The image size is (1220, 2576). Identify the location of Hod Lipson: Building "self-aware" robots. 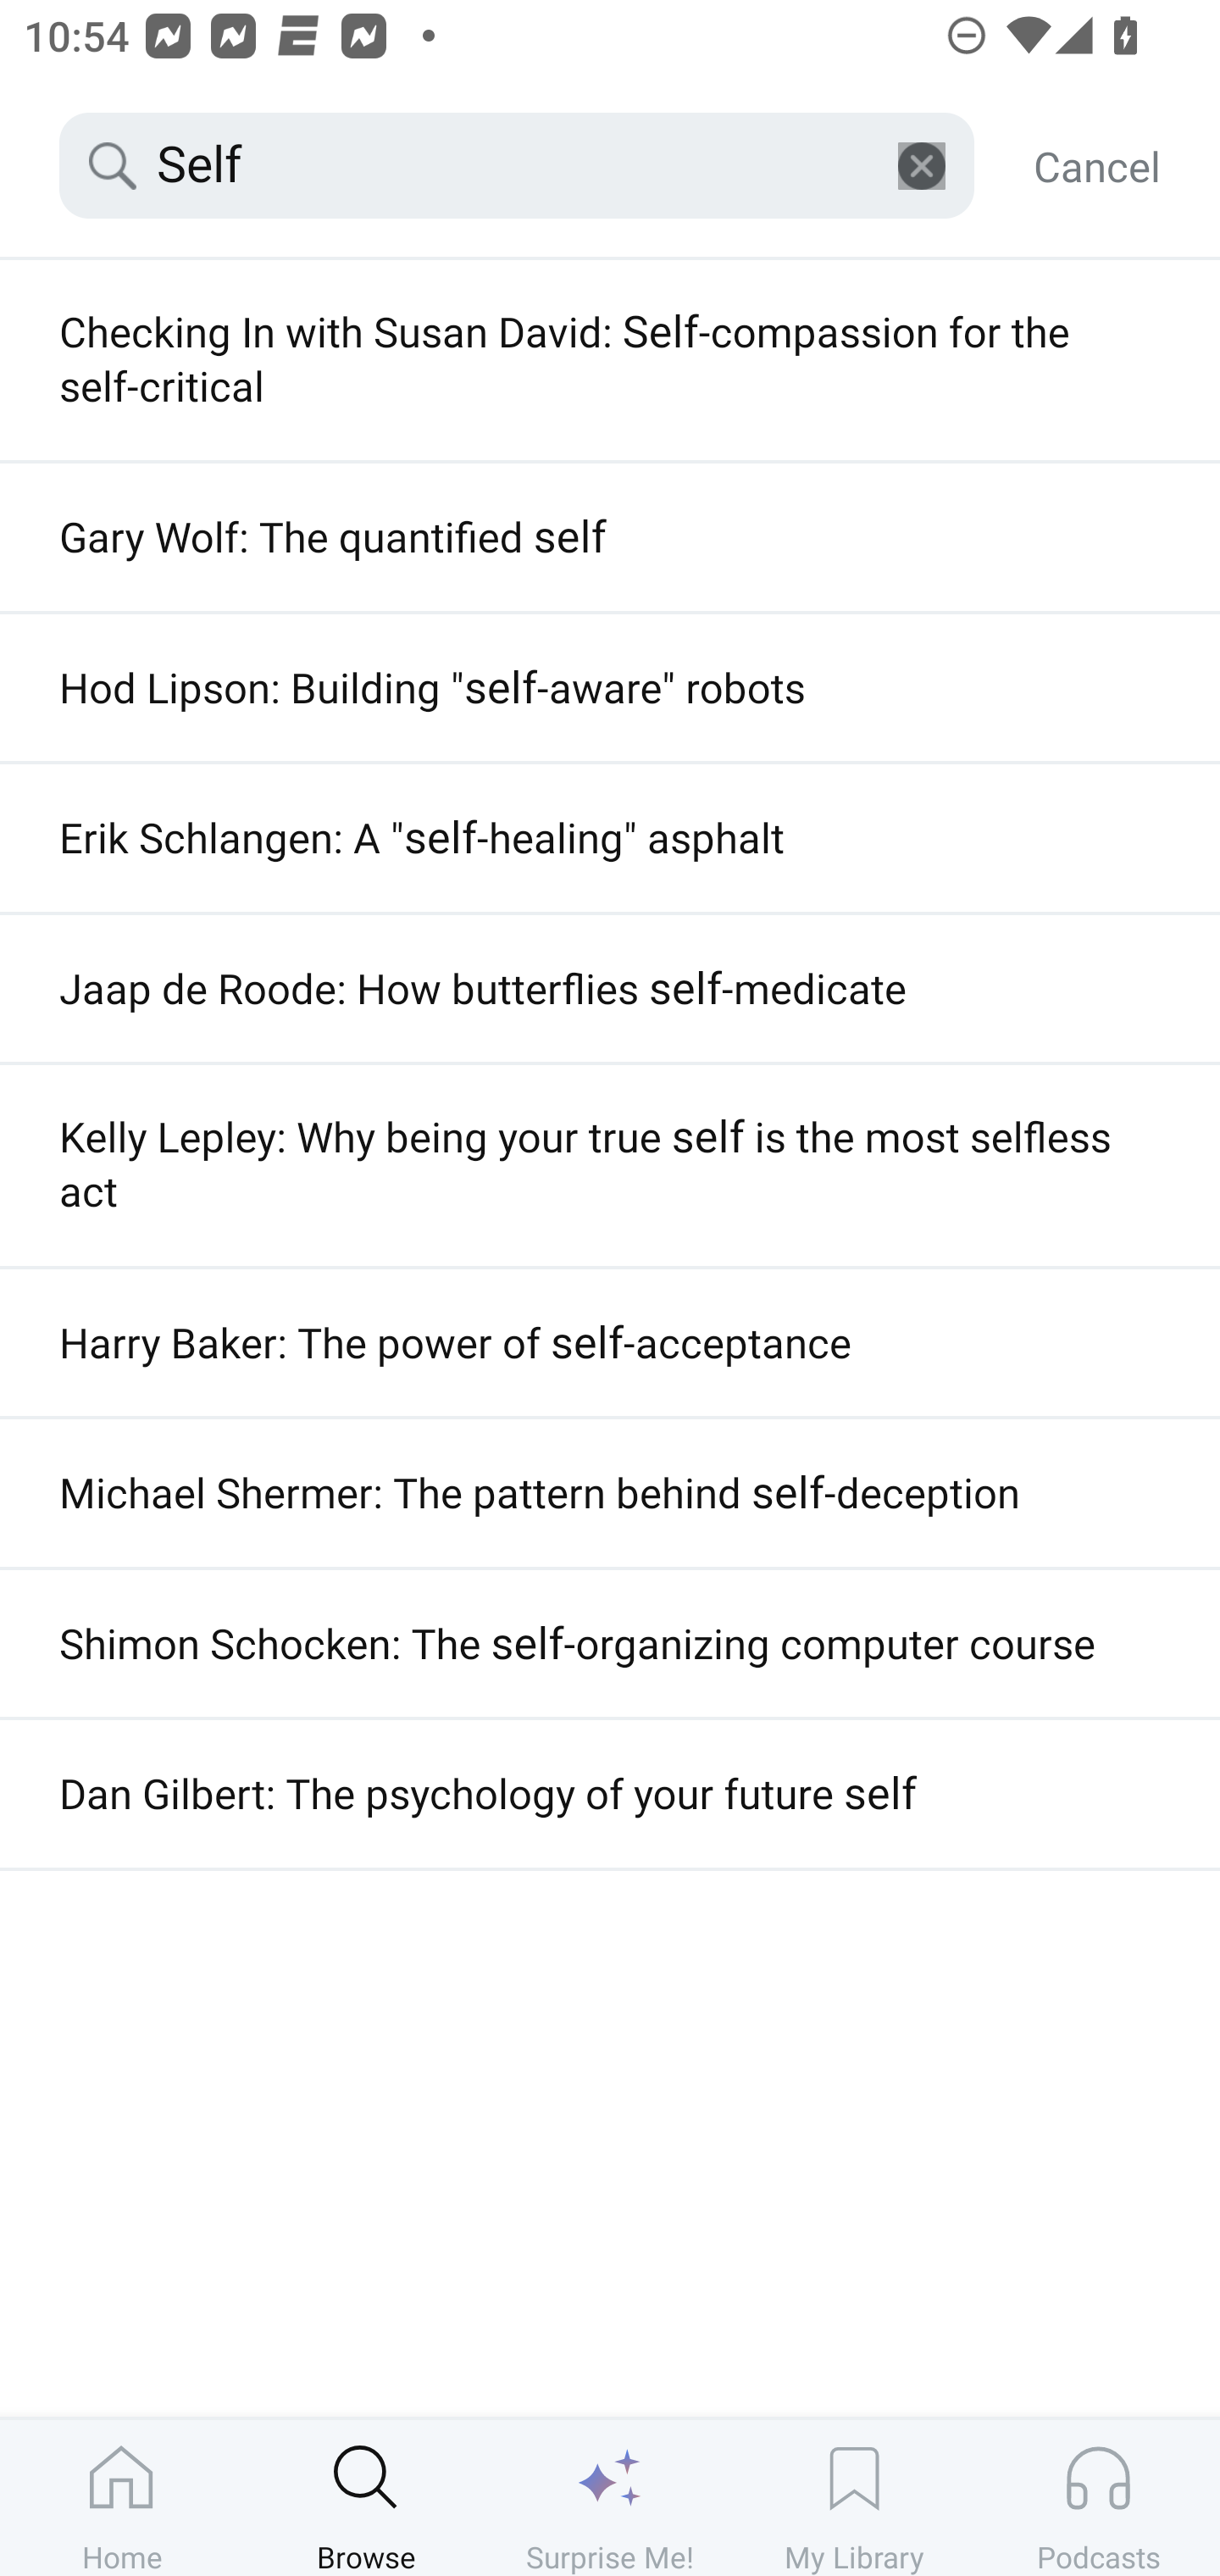
(610, 687).